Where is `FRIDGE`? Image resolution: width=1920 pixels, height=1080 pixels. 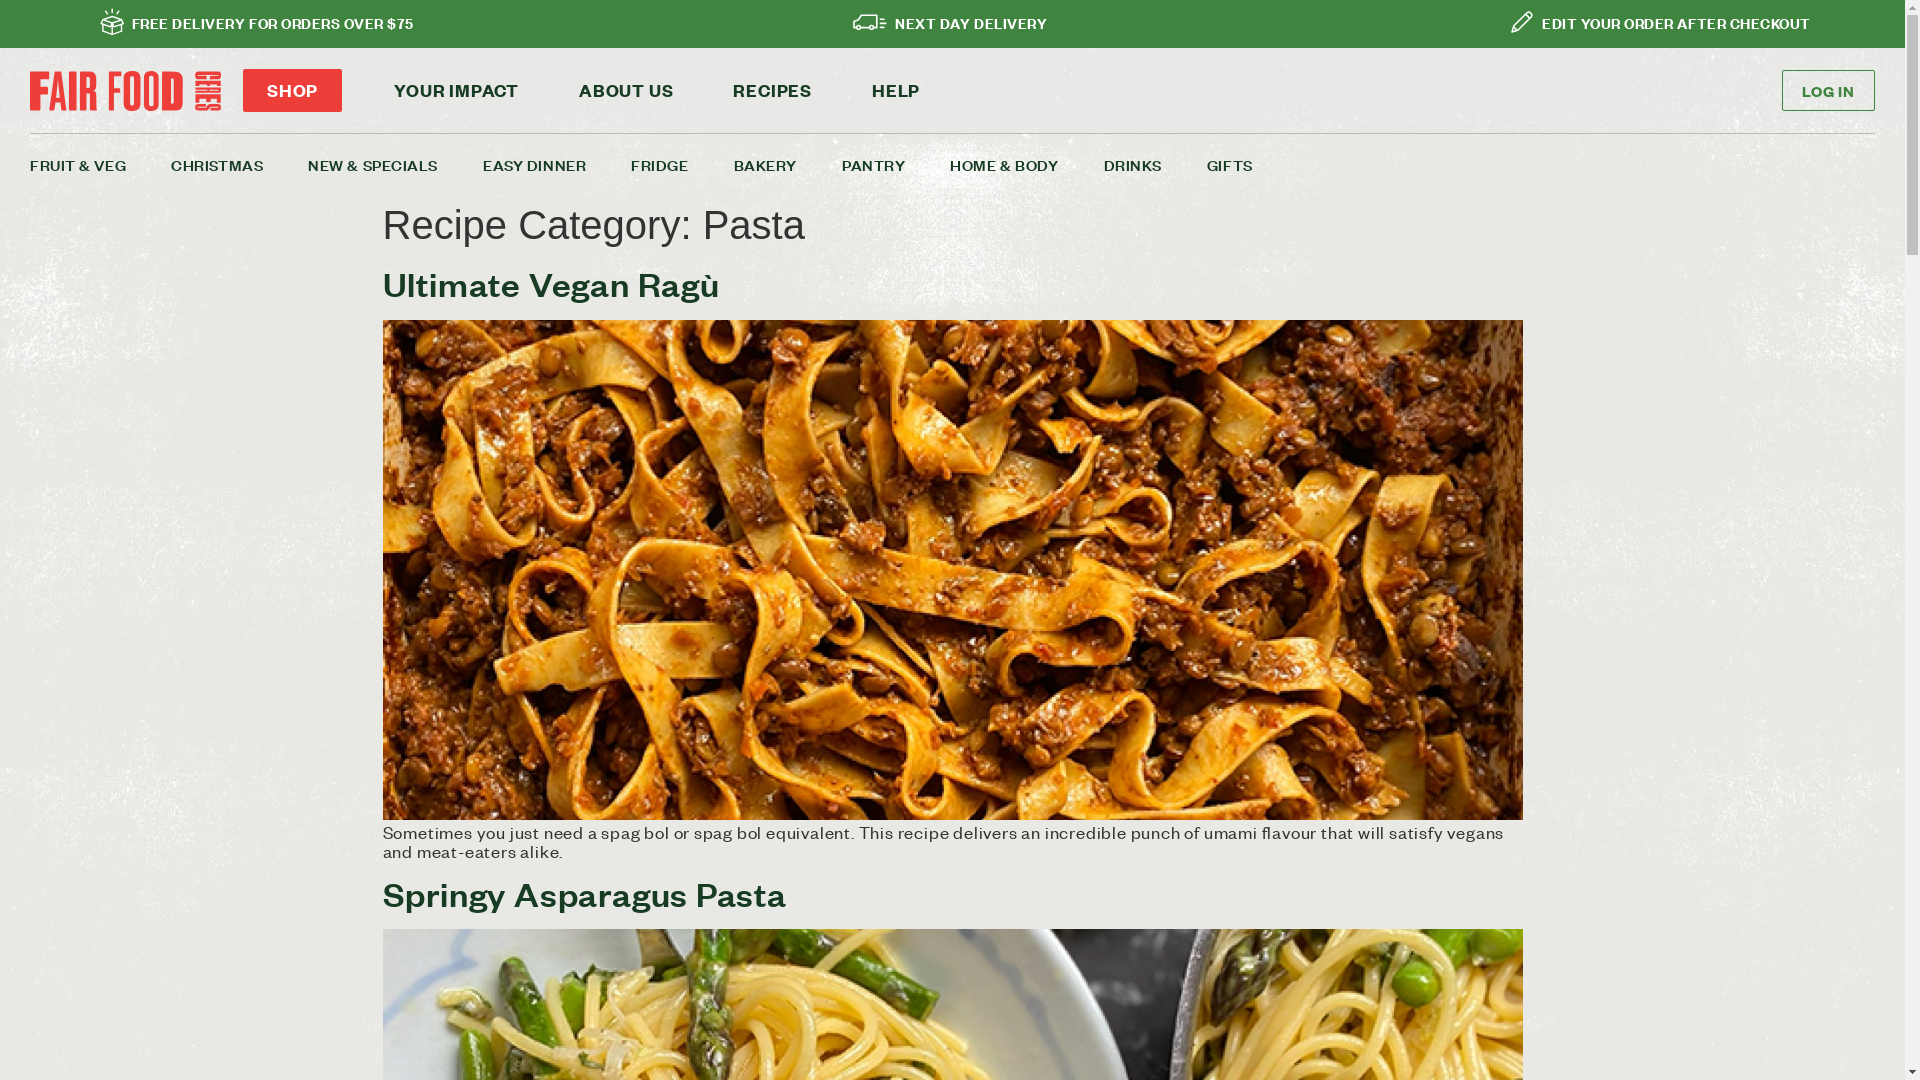 FRIDGE is located at coordinates (682, 164).